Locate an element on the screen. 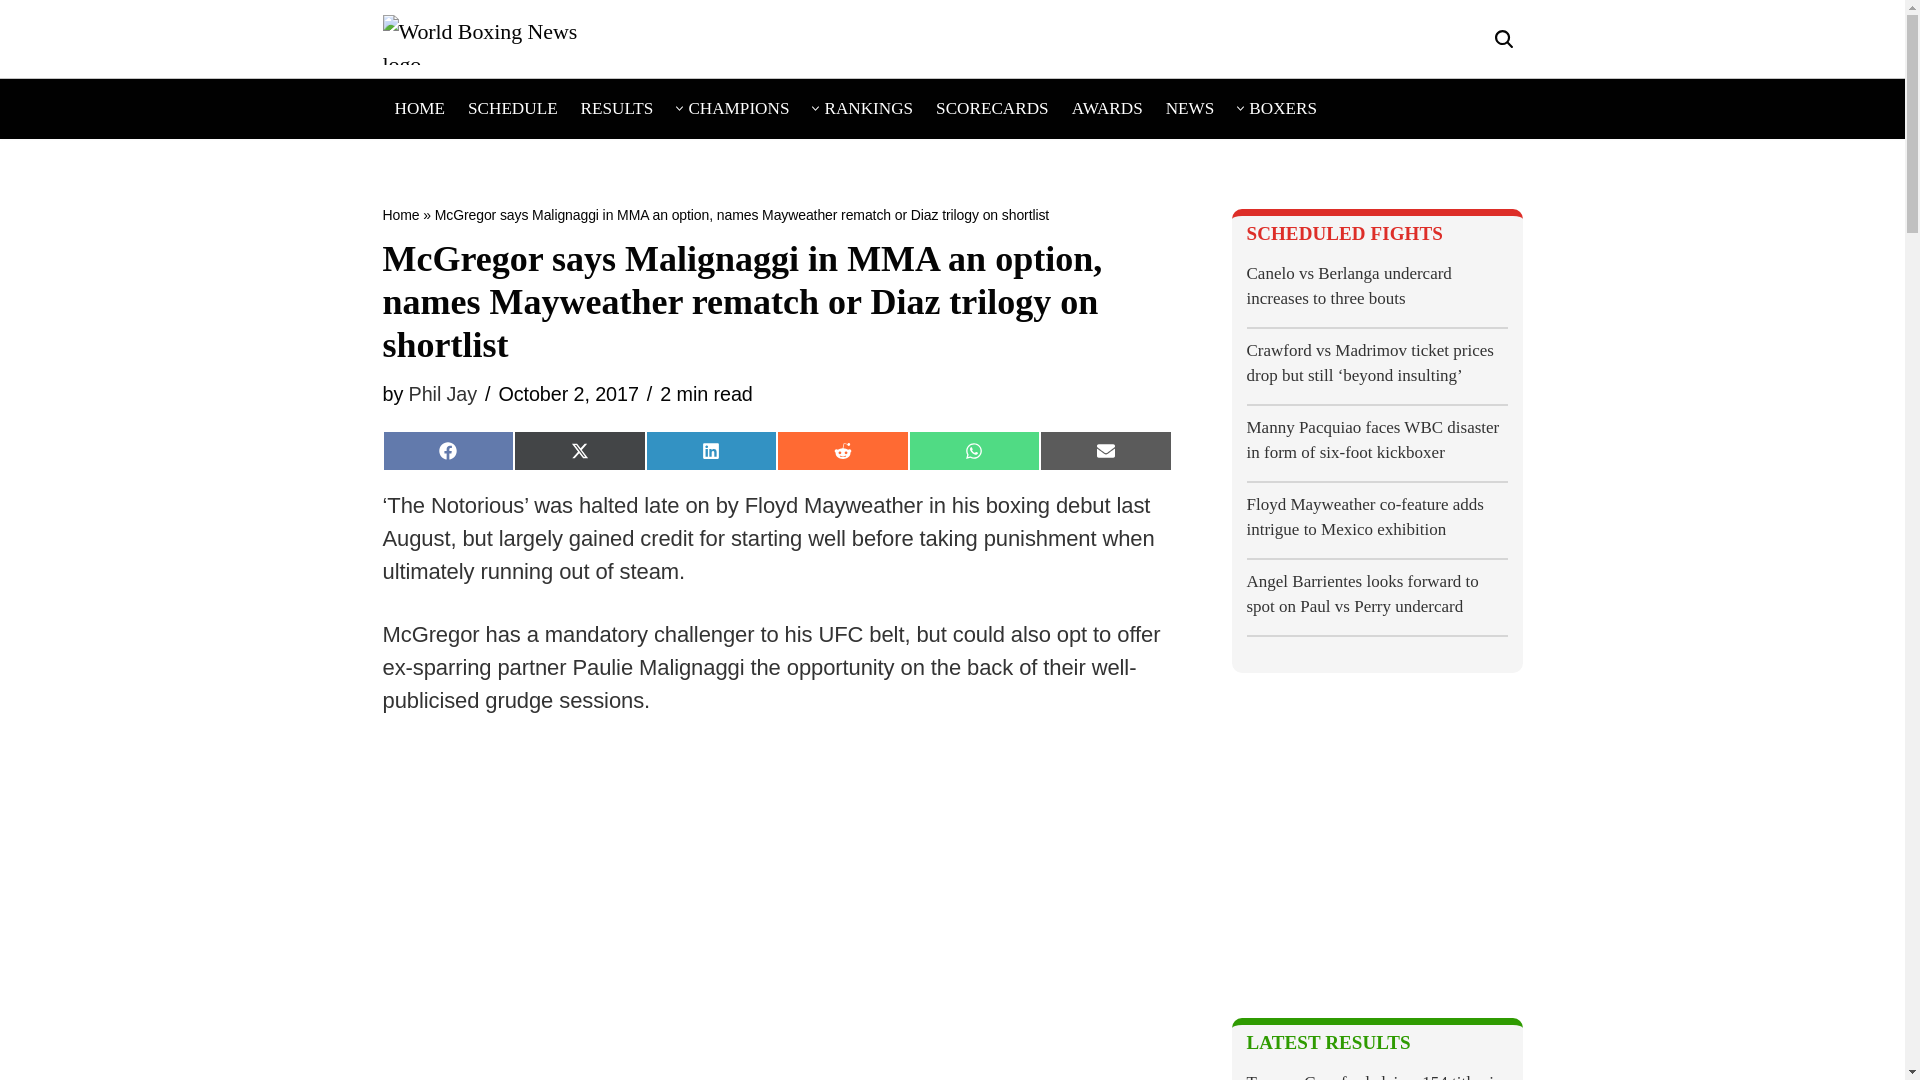  RANKINGS is located at coordinates (868, 108).